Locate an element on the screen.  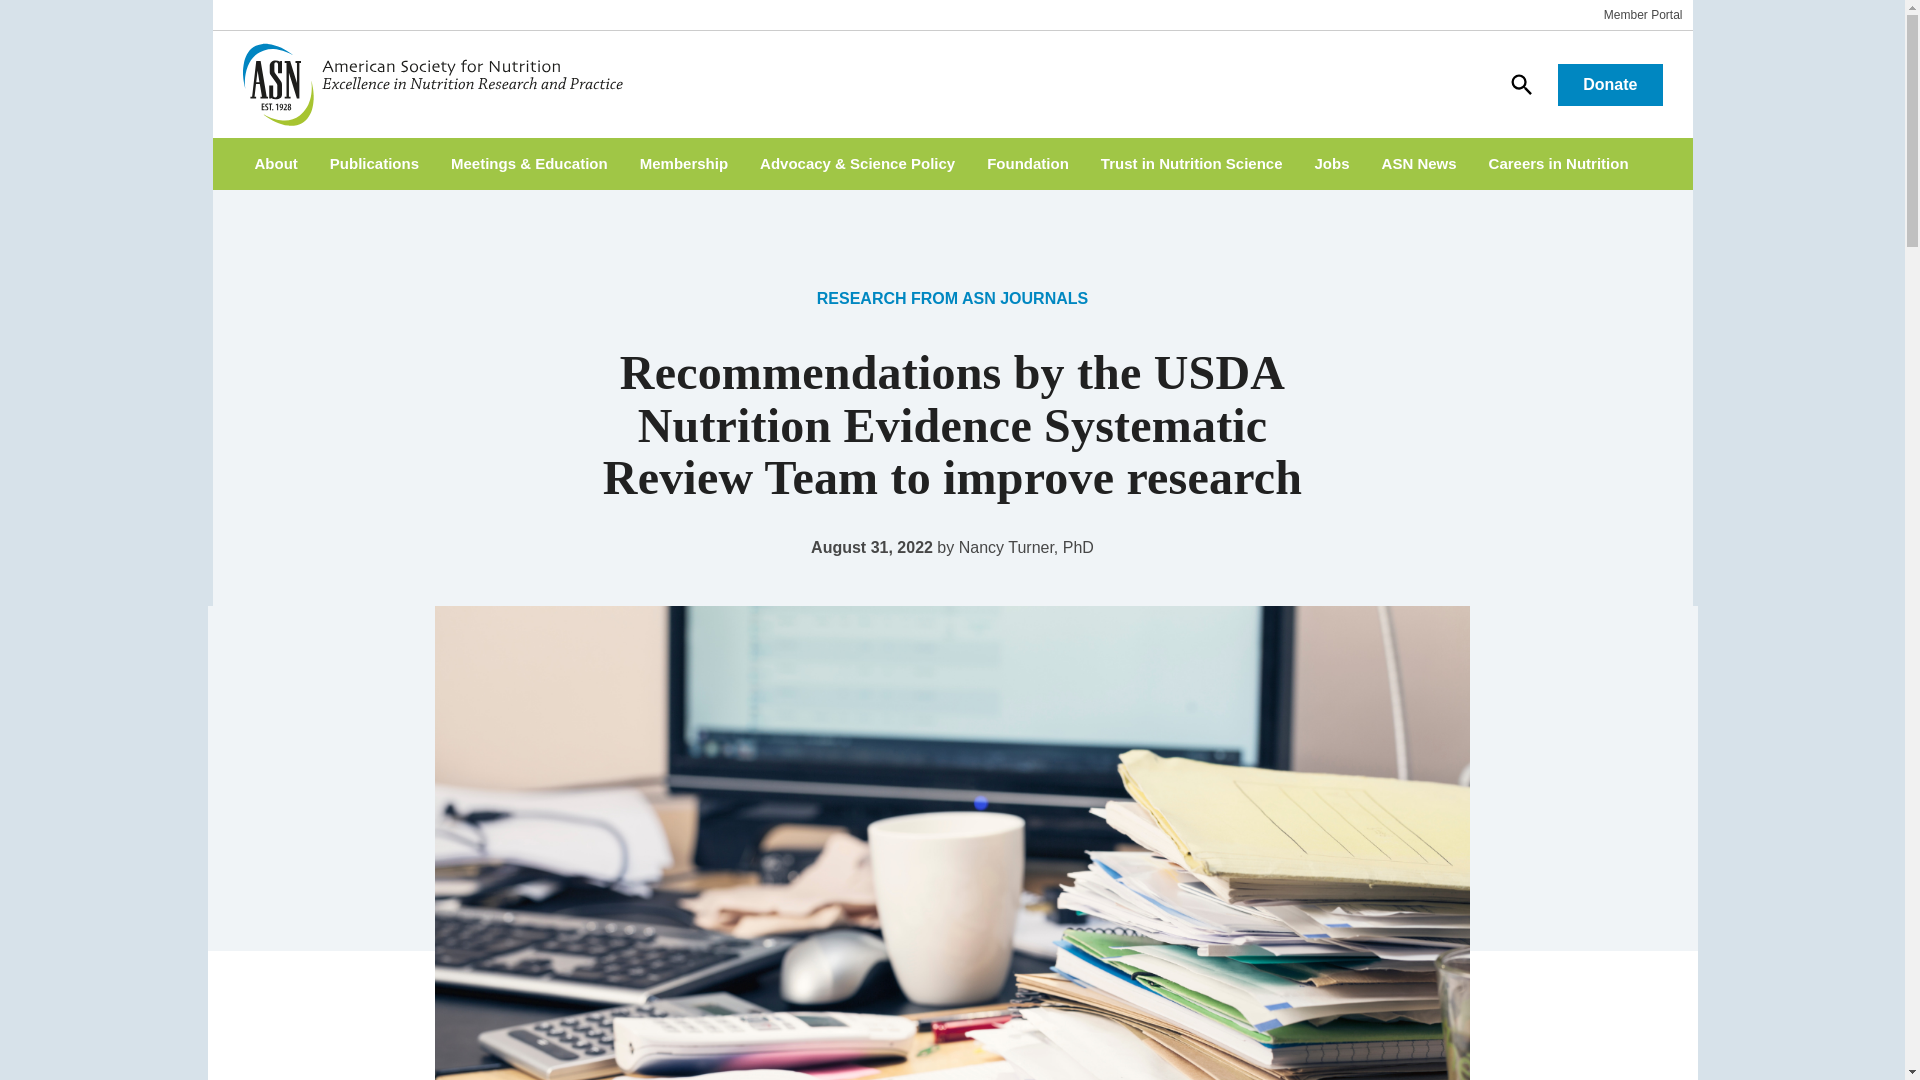
Search is located at coordinates (1521, 83).